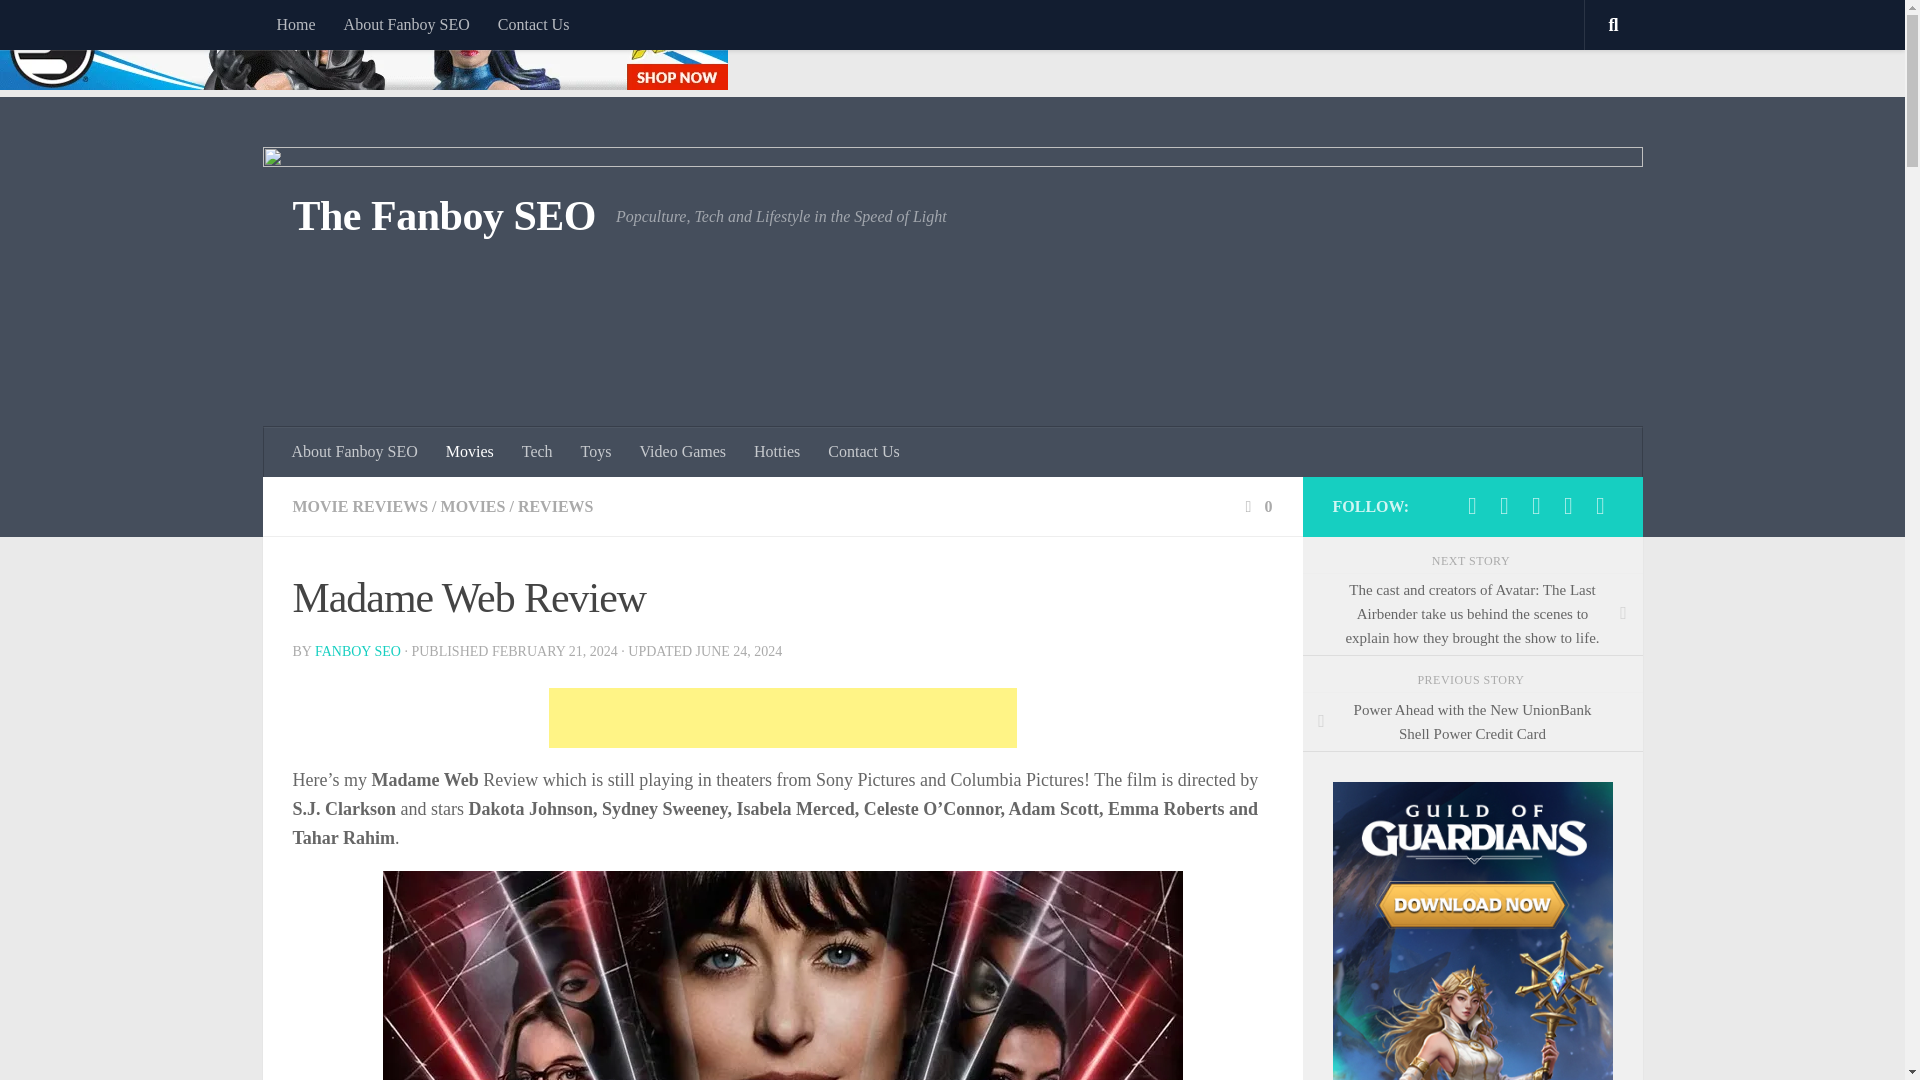 This screenshot has height=1080, width=1920. Describe the element at coordinates (78, 27) in the screenshot. I see `Skip to content` at that location.